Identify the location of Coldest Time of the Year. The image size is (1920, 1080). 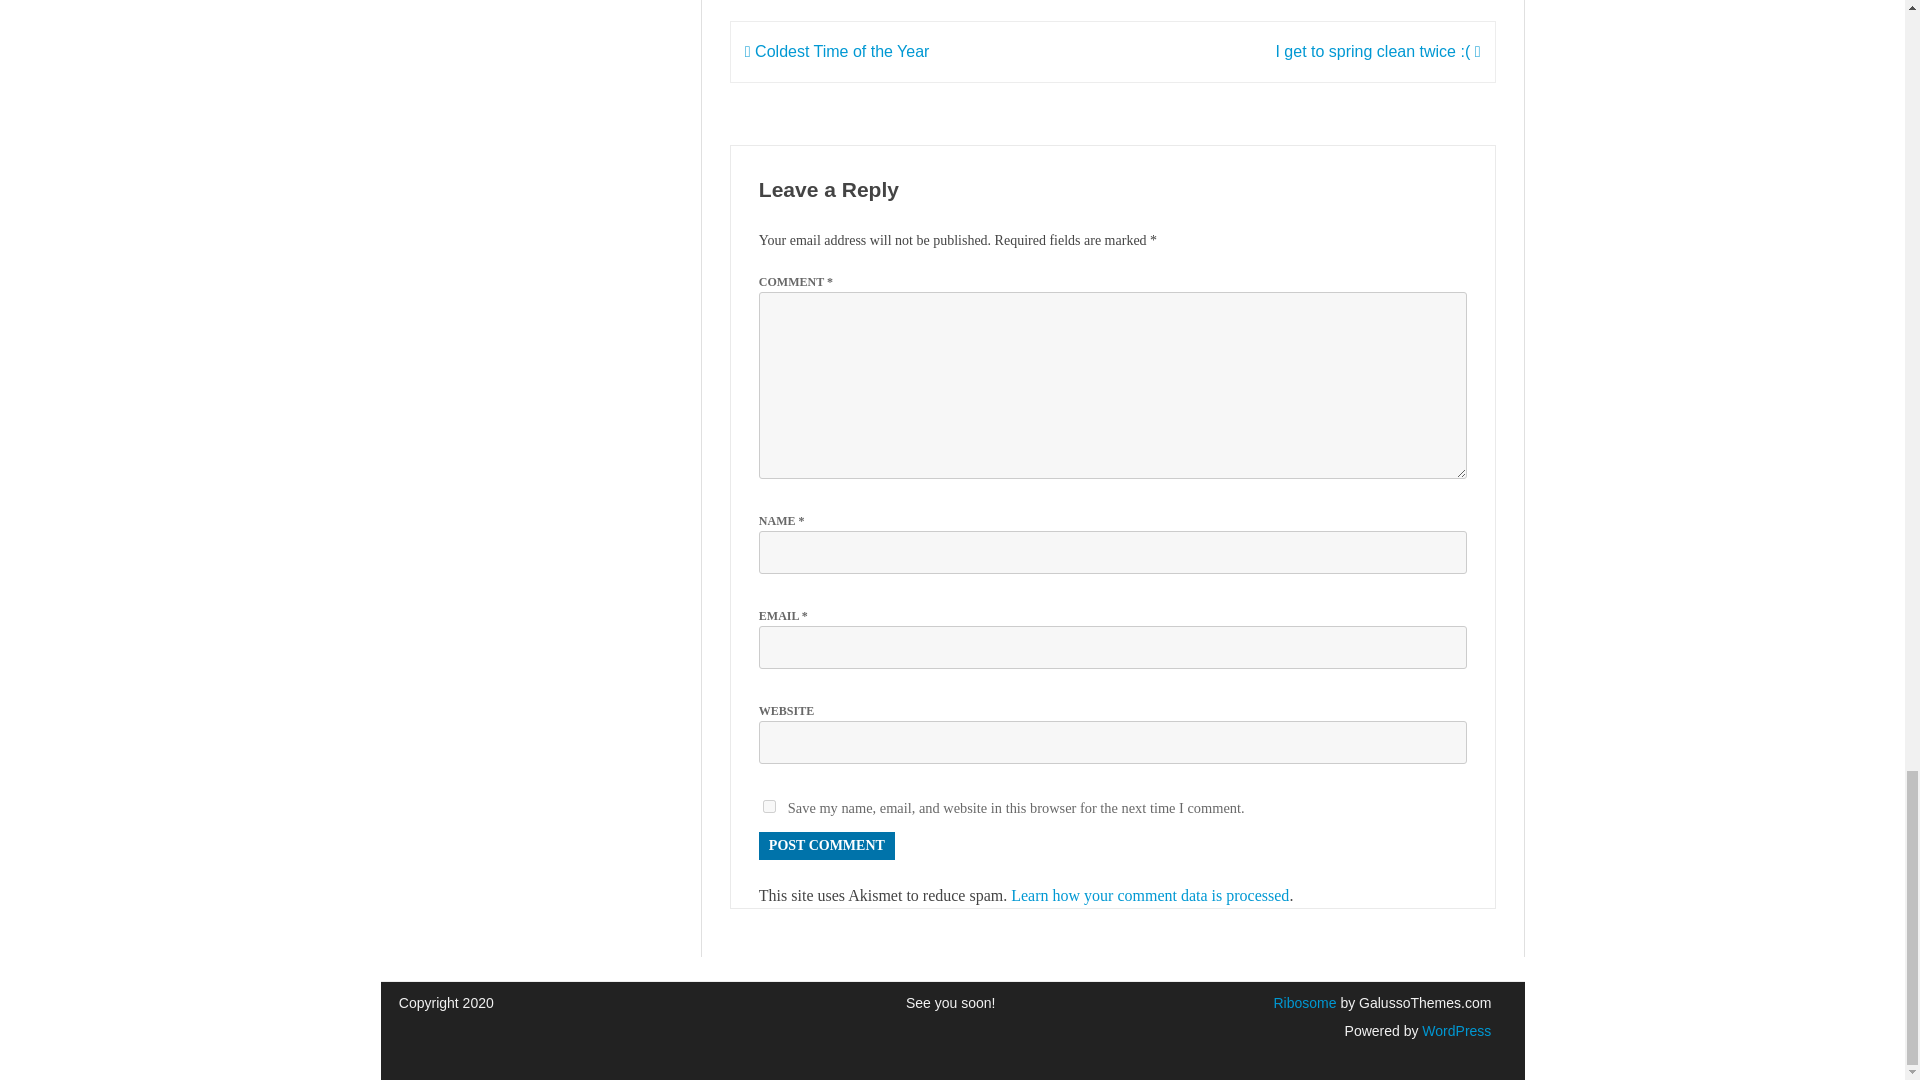
(836, 52).